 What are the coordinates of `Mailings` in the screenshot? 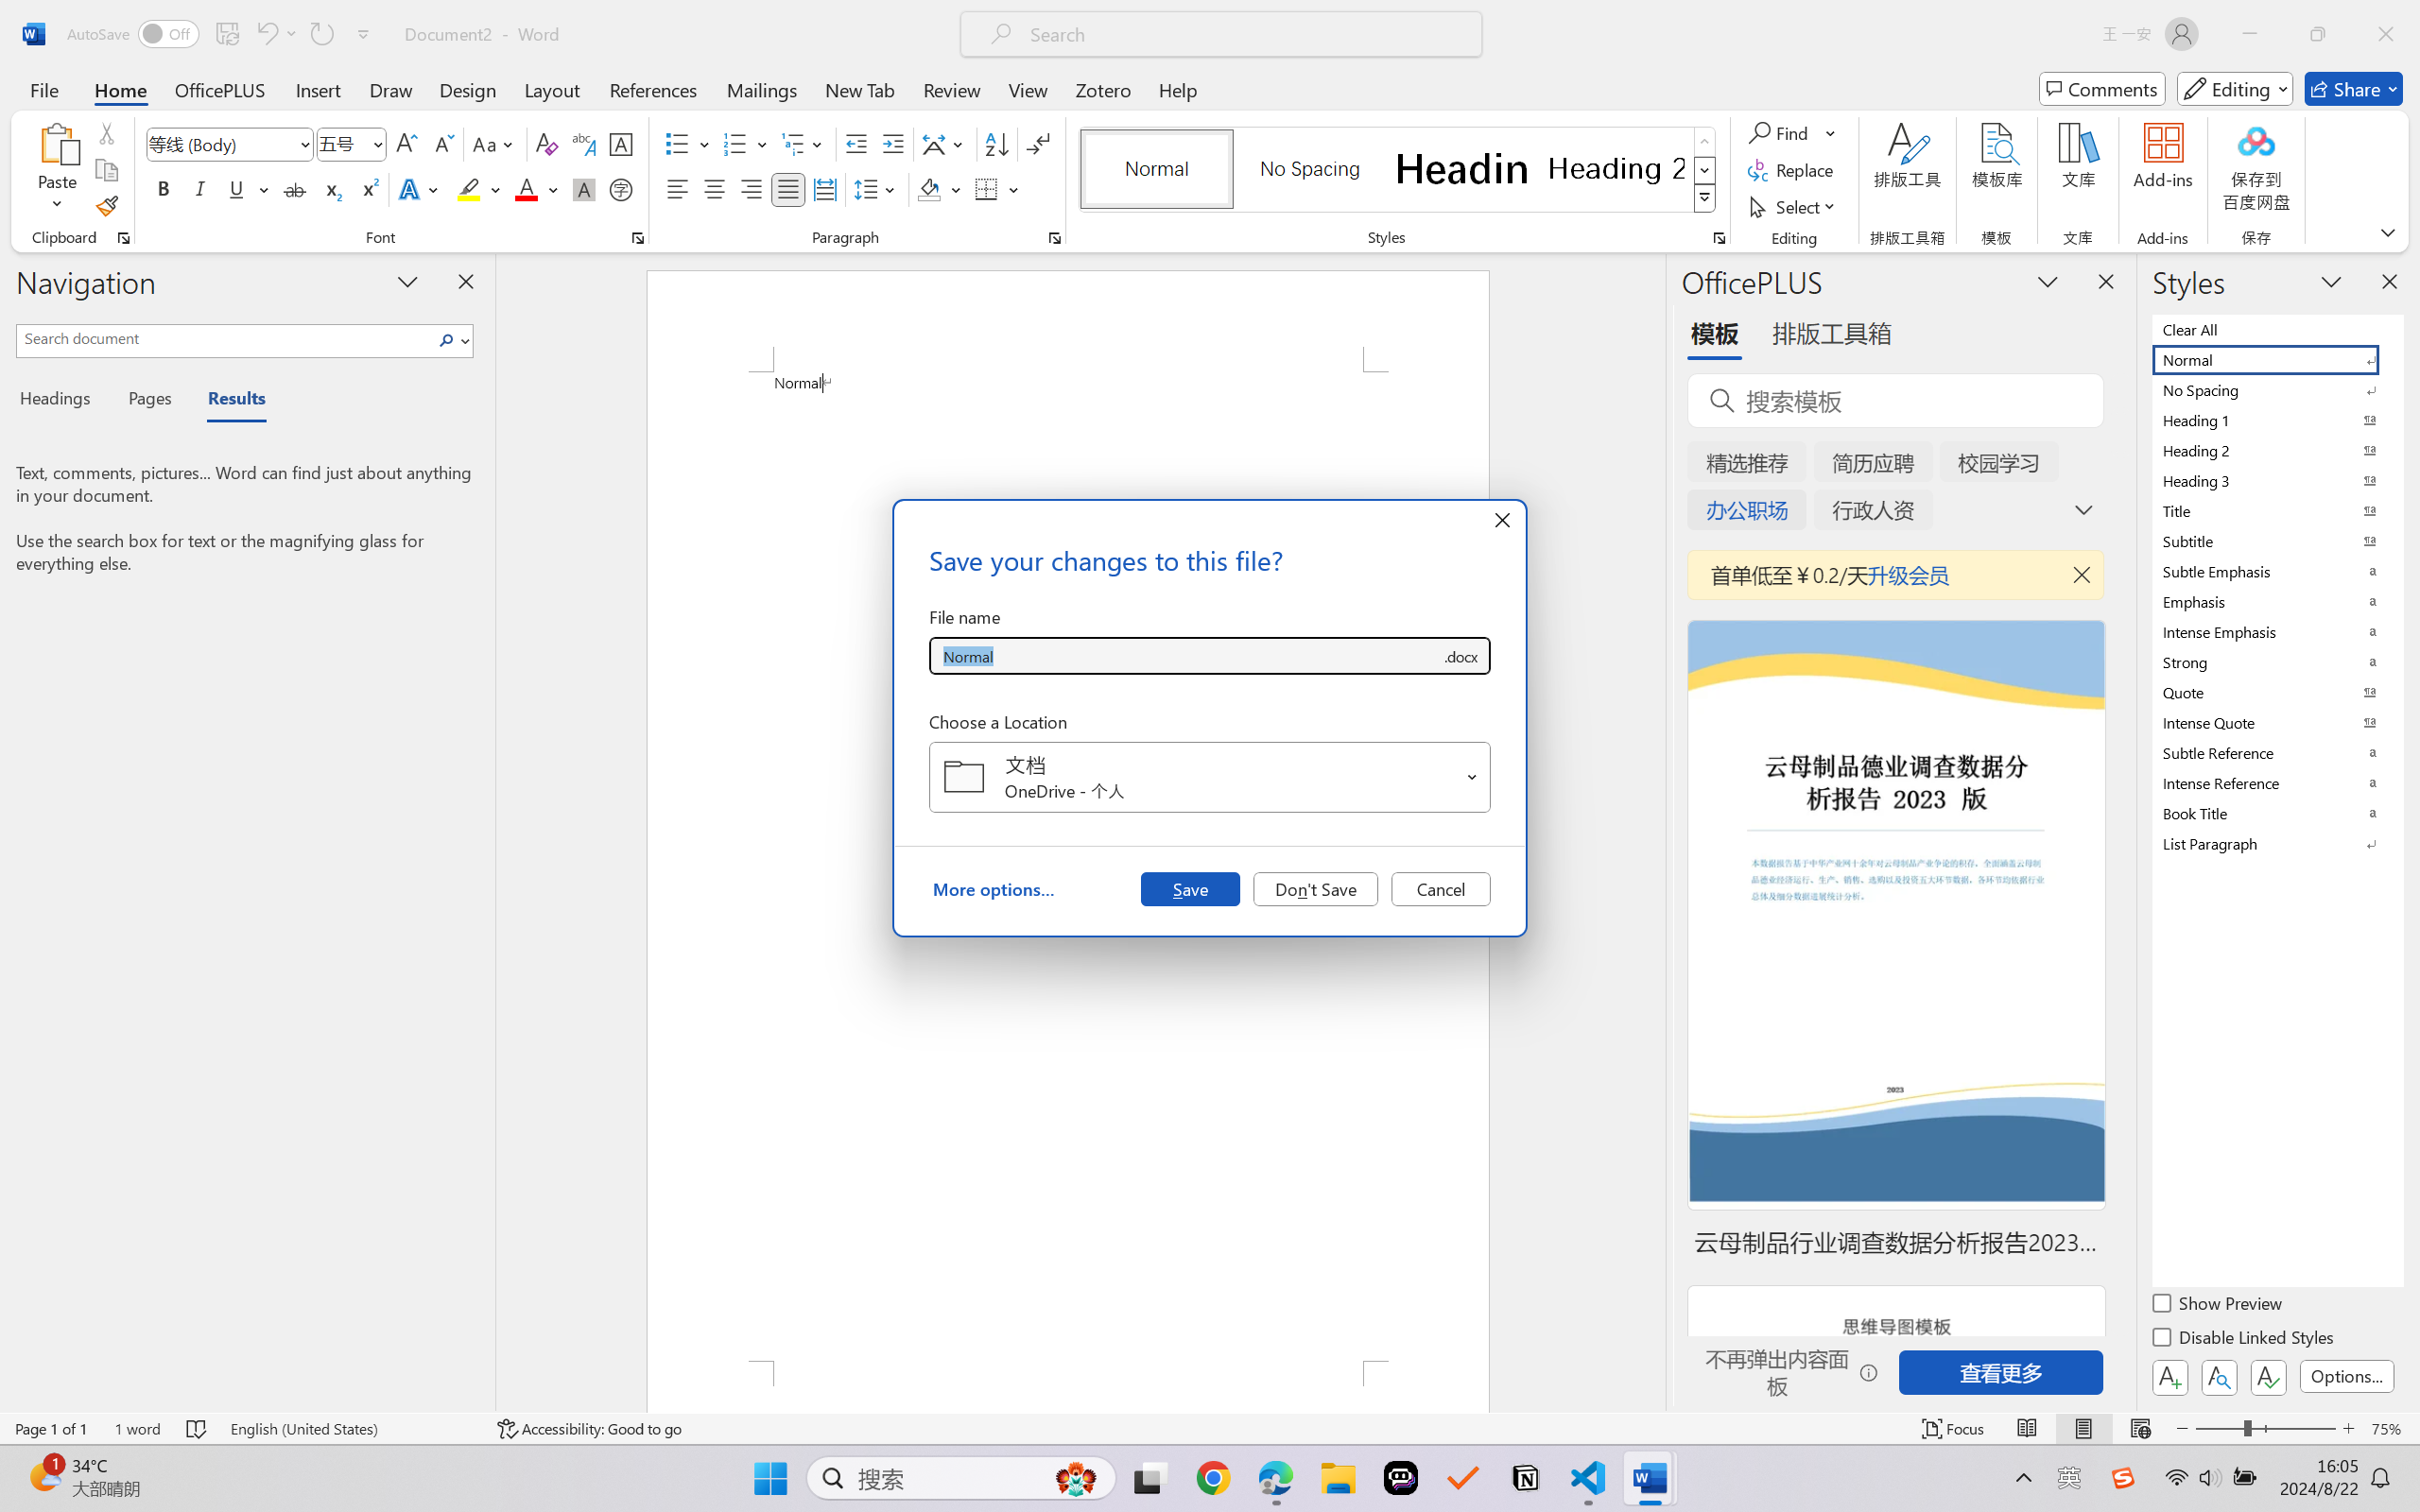 It's located at (762, 89).